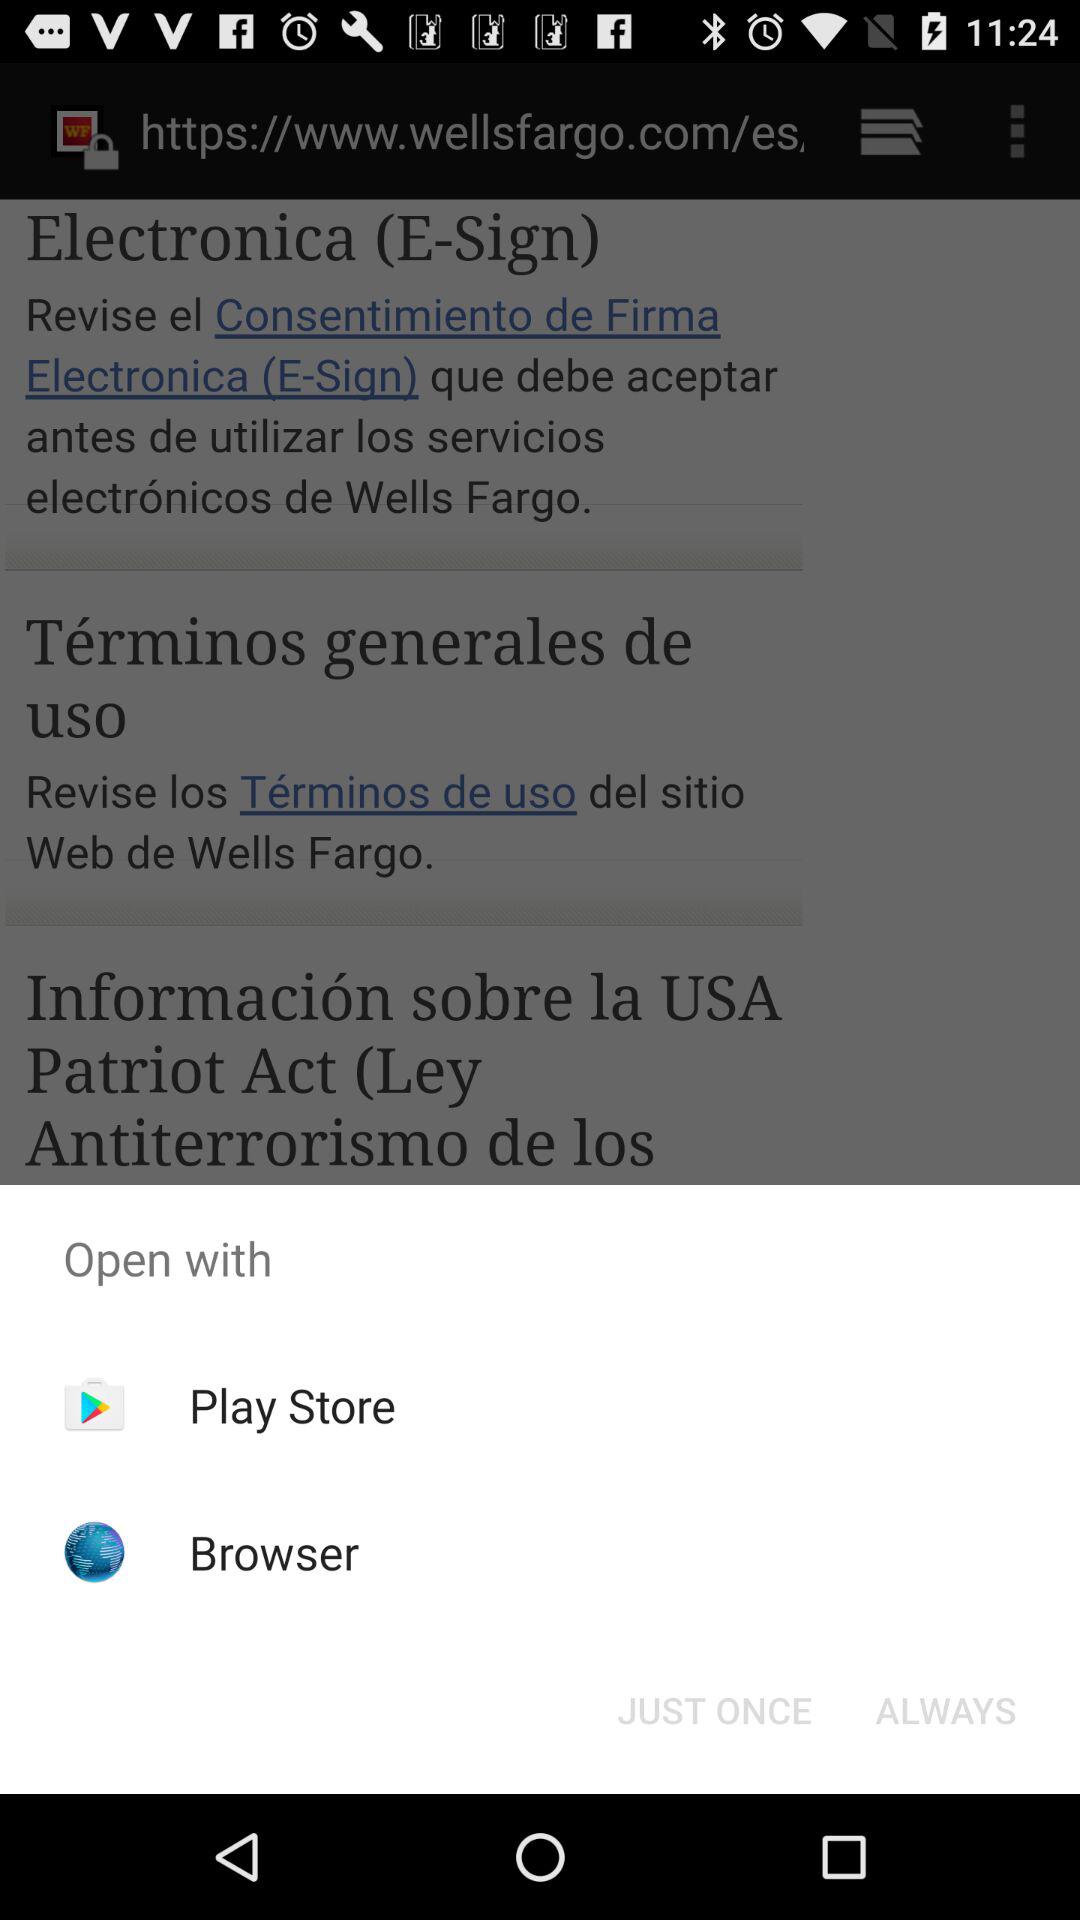 The image size is (1080, 1920). What do you see at coordinates (292, 1405) in the screenshot?
I see `swipe to play store` at bounding box center [292, 1405].